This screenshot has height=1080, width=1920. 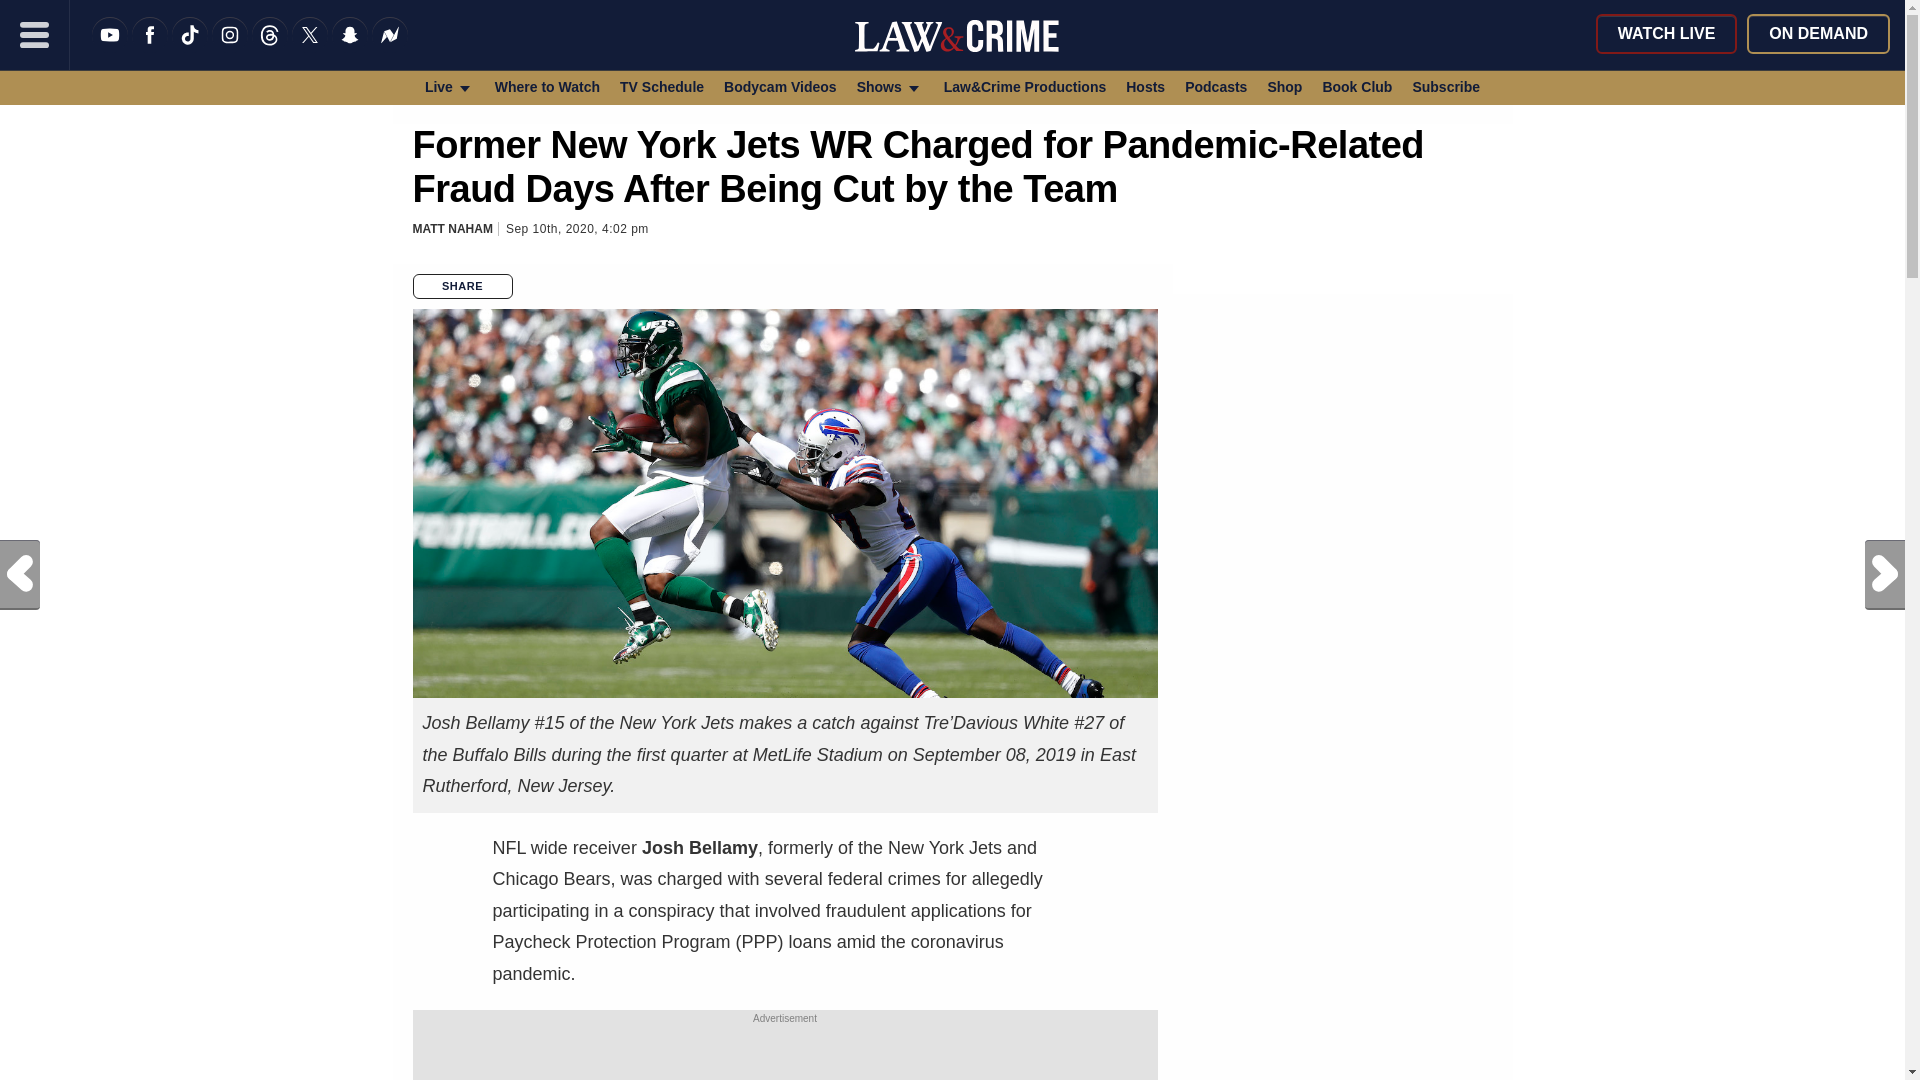 I want to click on Like us on Facebook, so click(x=150, y=47).